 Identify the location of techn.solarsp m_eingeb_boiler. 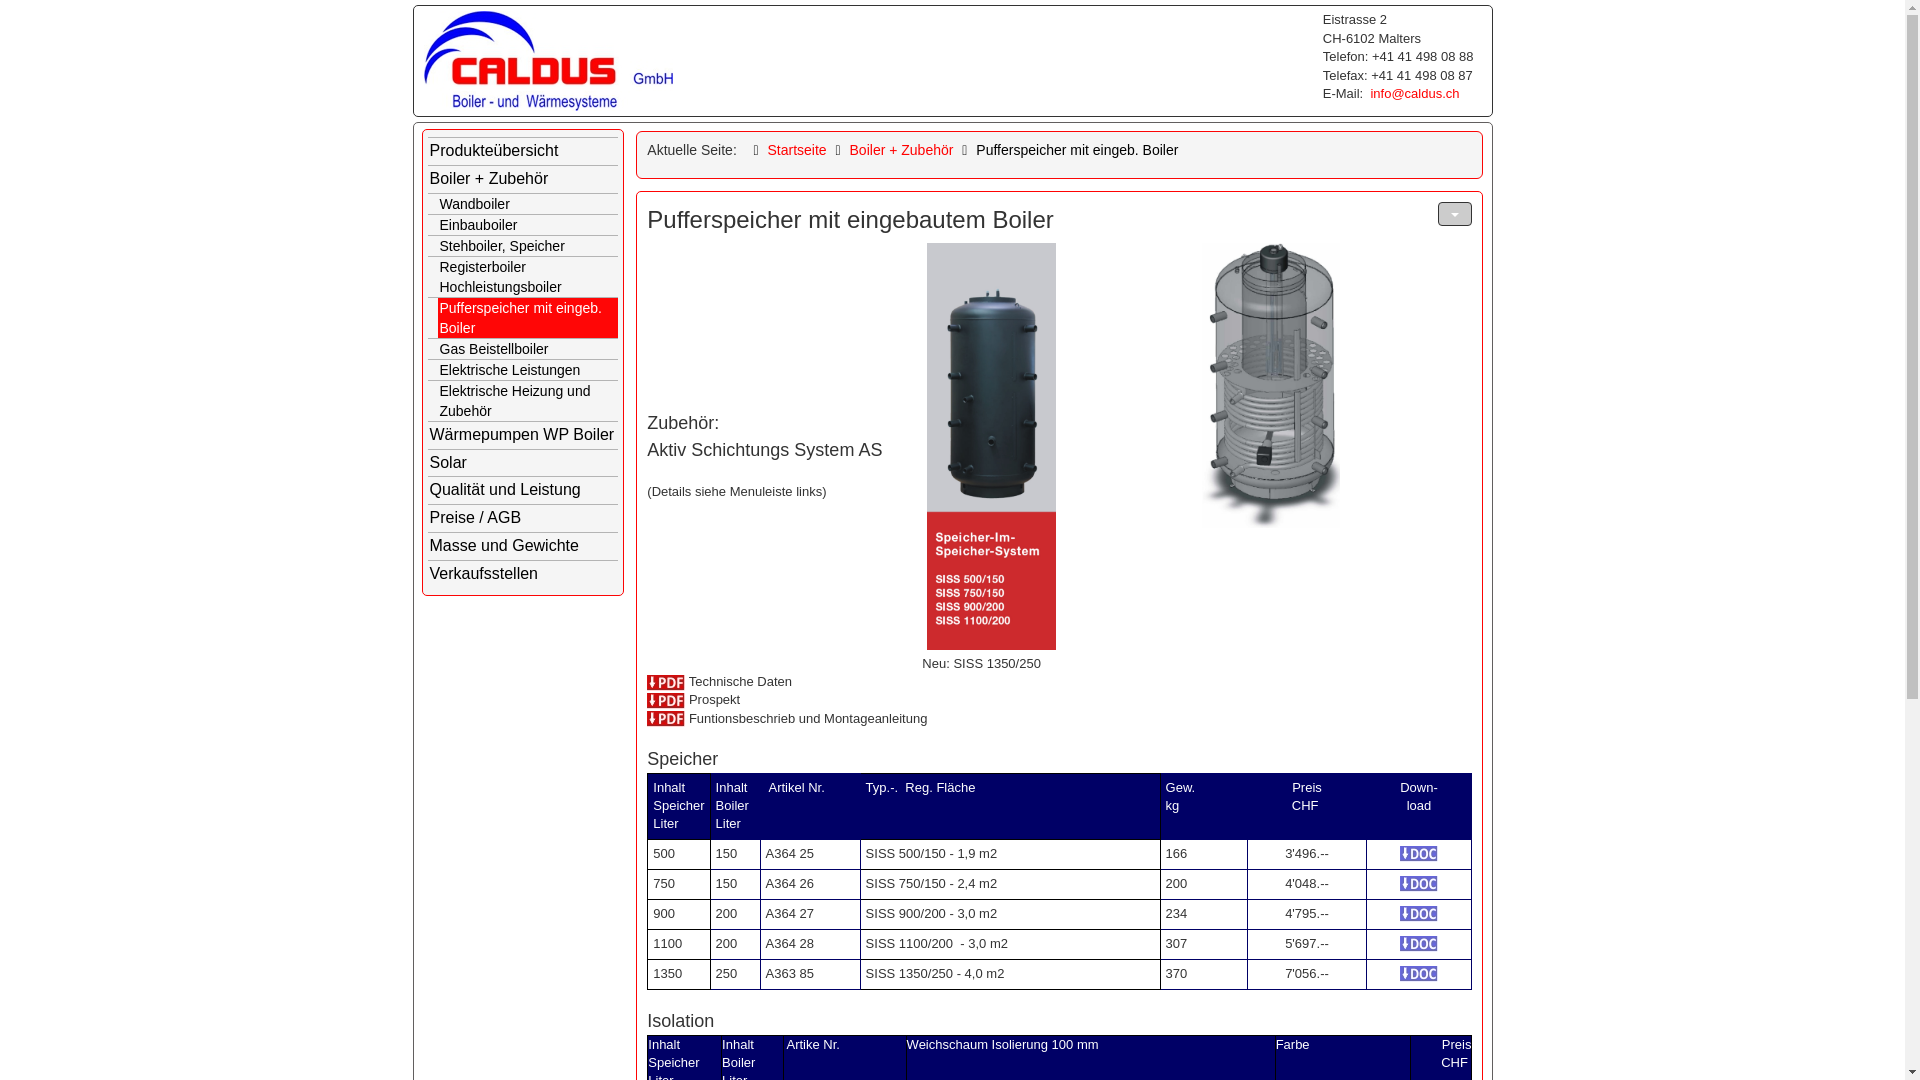
(666, 682).